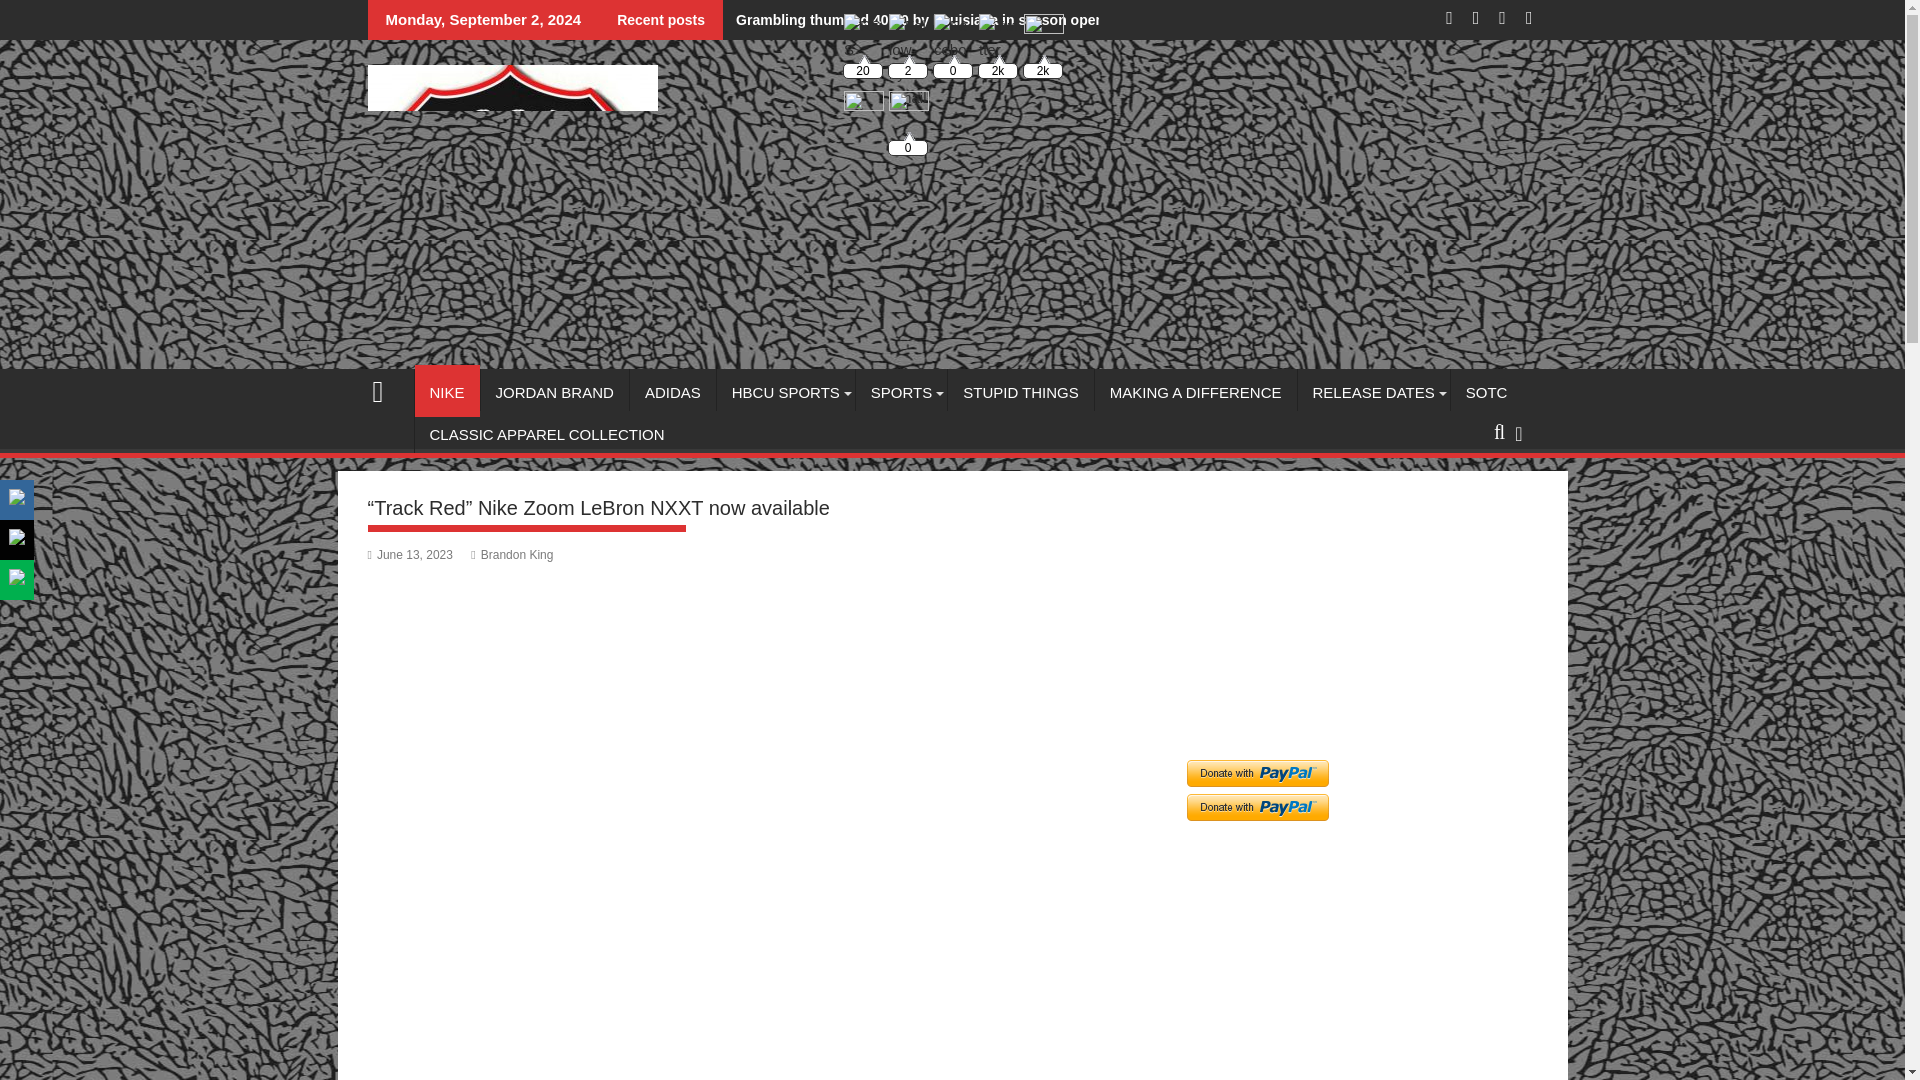 This screenshot has width=1920, height=1080. Describe the element at coordinates (901, 392) in the screenshot. I see `SPORTS` at that location.